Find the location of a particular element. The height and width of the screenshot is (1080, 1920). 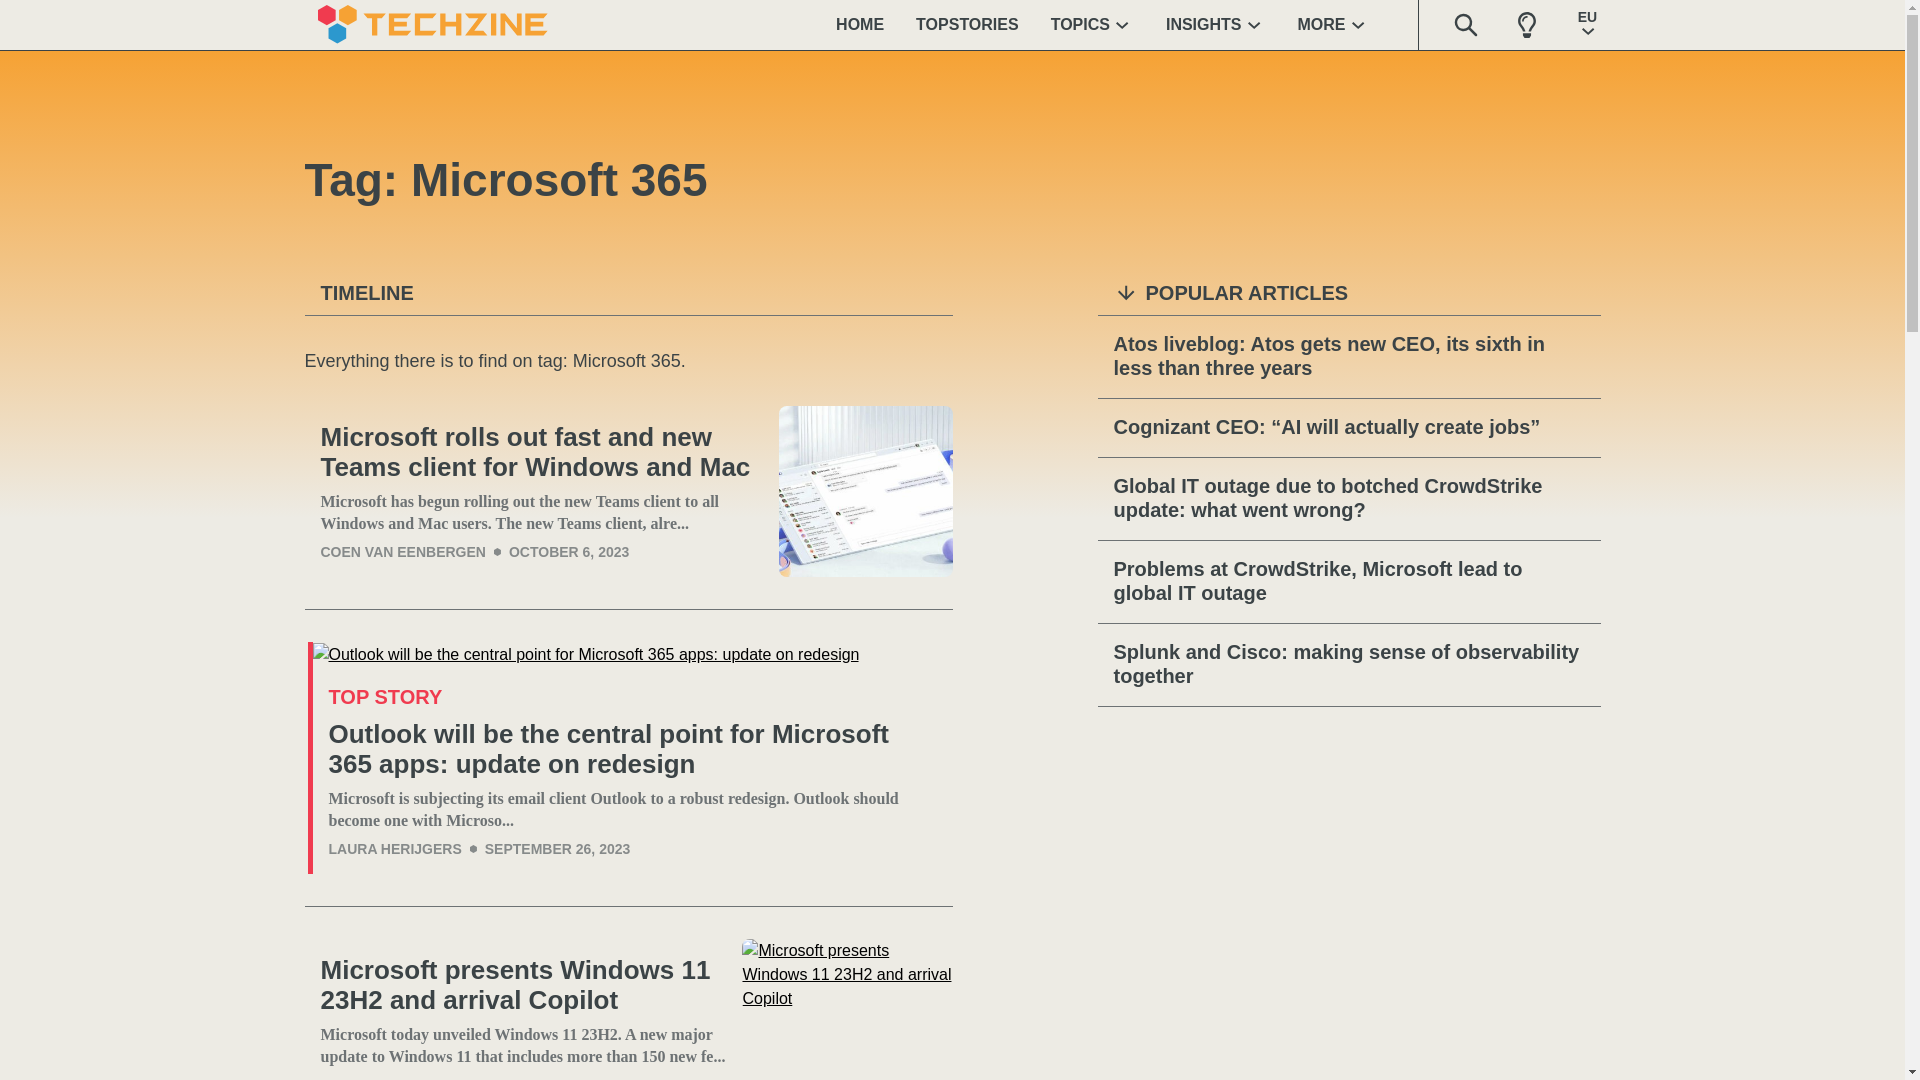

TOPSTORIES is located at coordinates (967, 24).